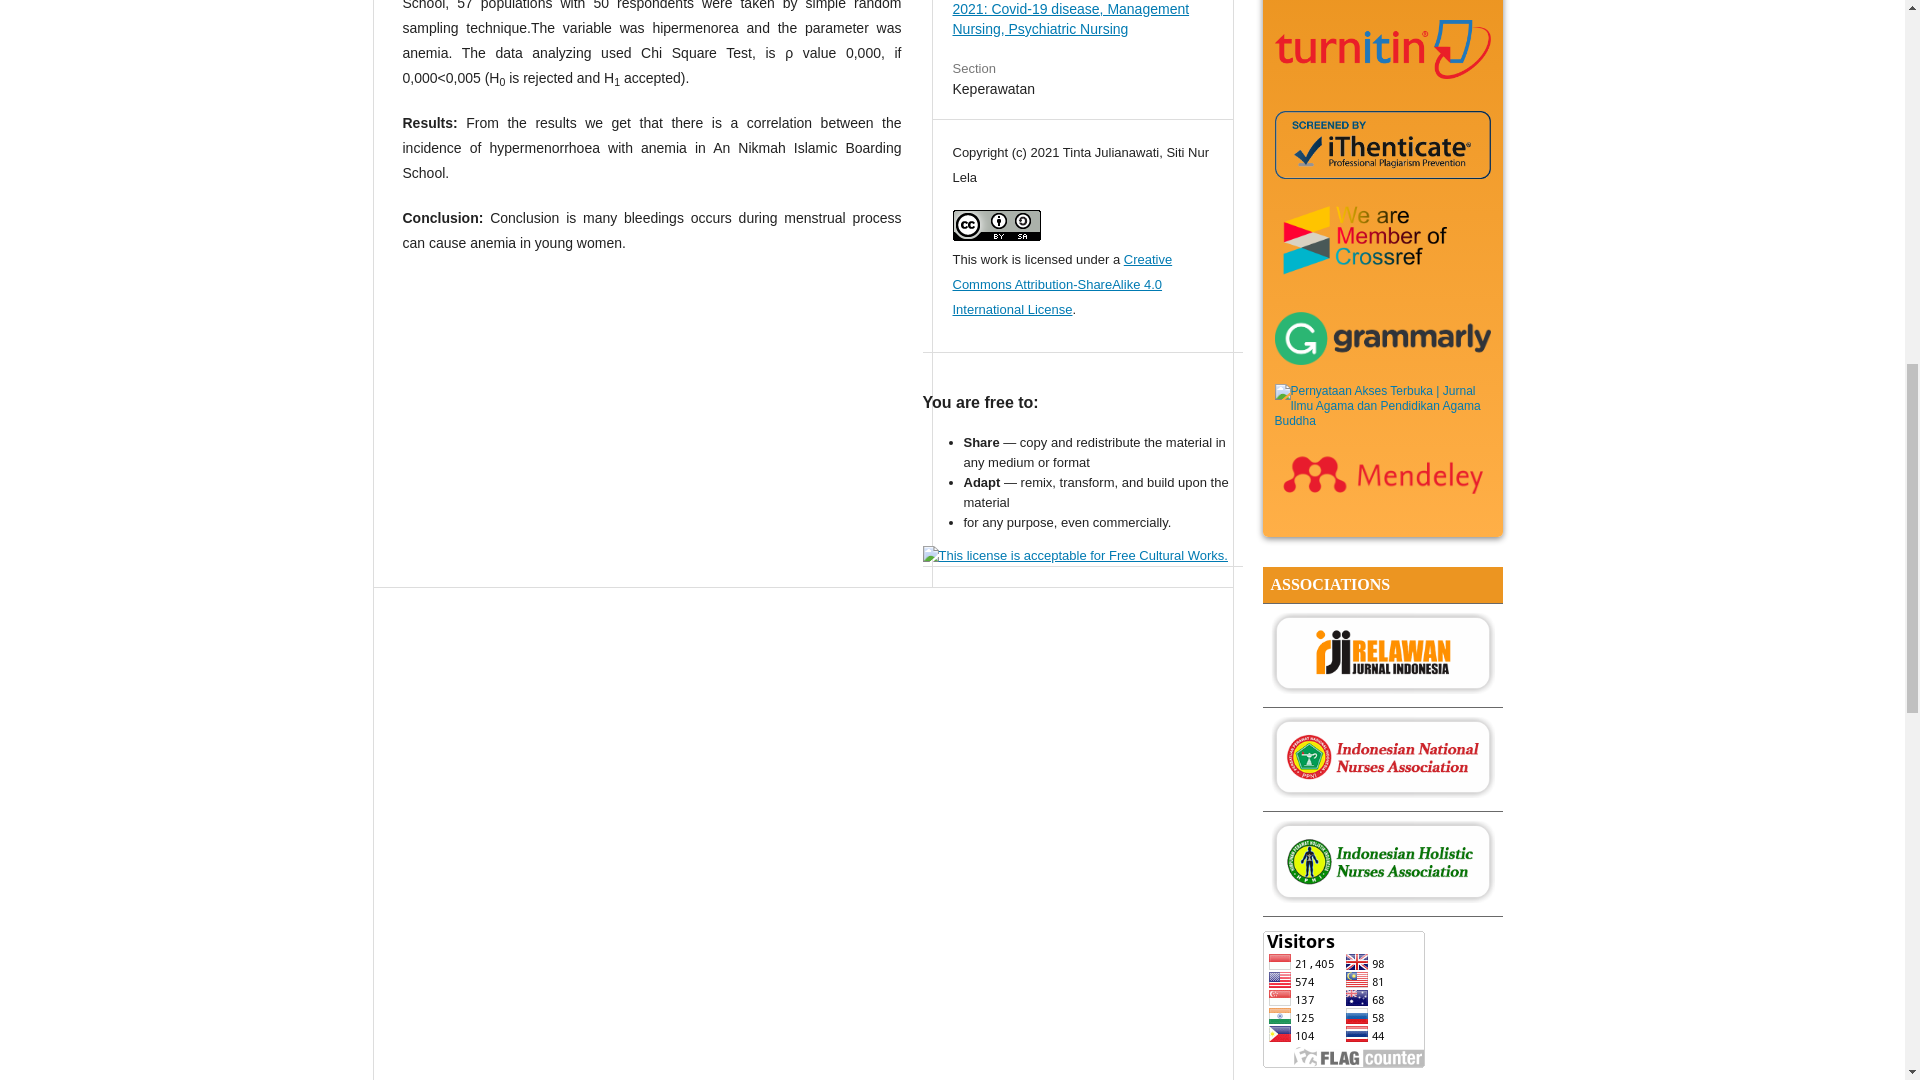 The width and height of the screenshot is (1920, 1080). Describe the element at coordinates (1381, 688) in the screenshot. I see `RJI` at that location.